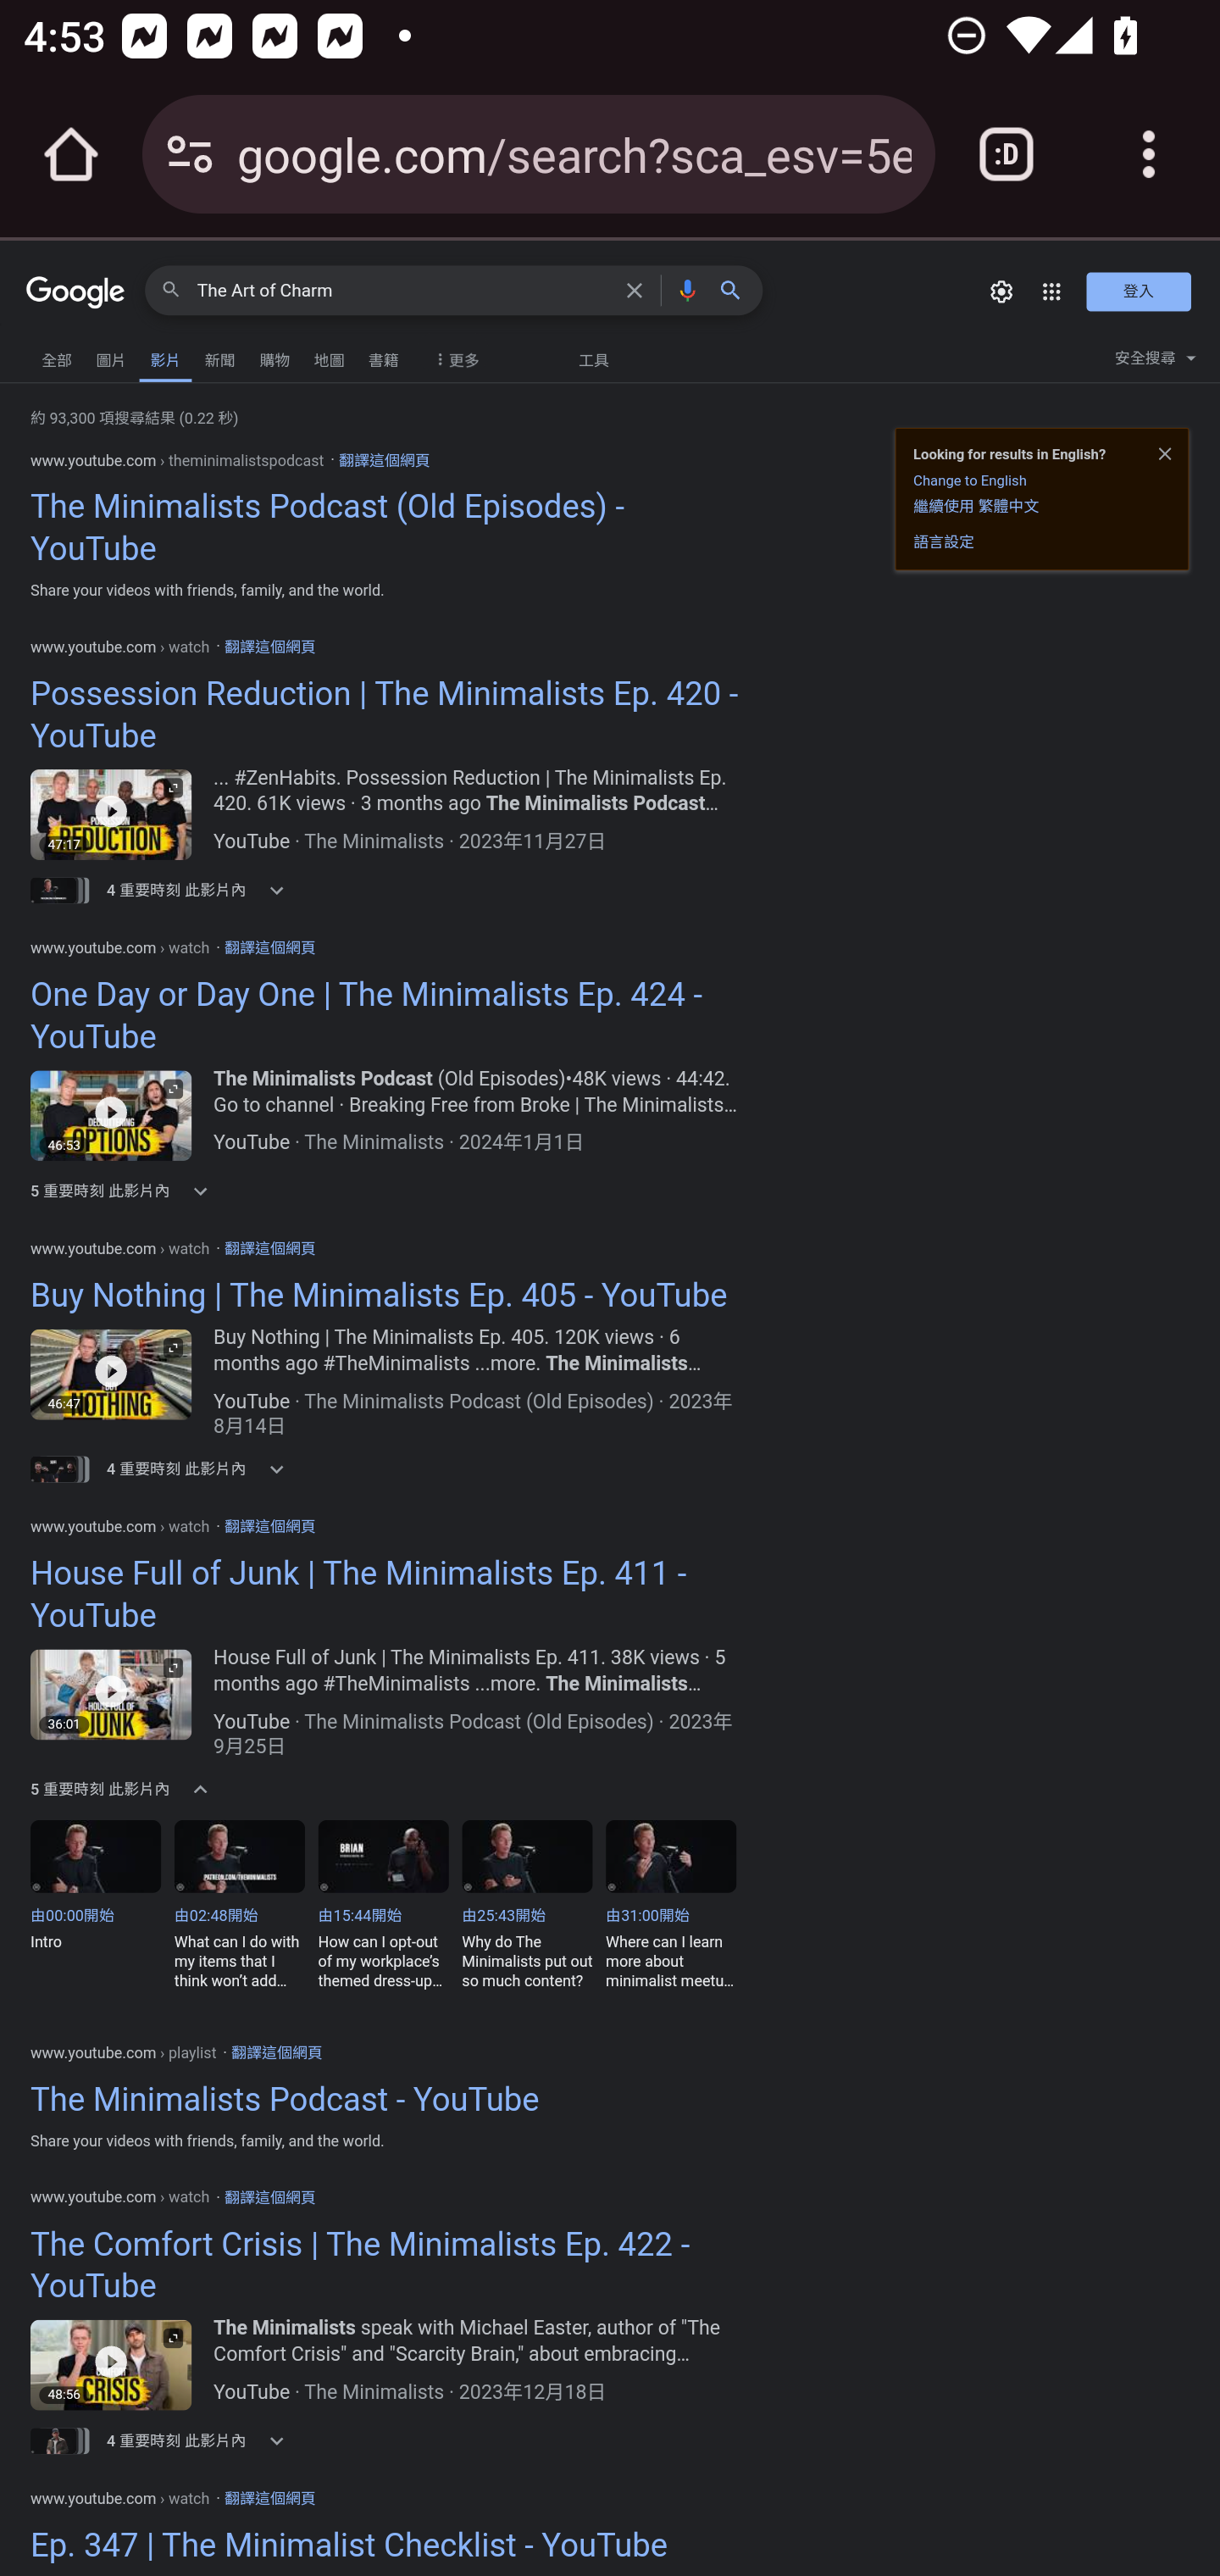 Image resolution: width=1220 pixels, height=2576 pixels. I want to click on Connection is secure, so click(190, 154).